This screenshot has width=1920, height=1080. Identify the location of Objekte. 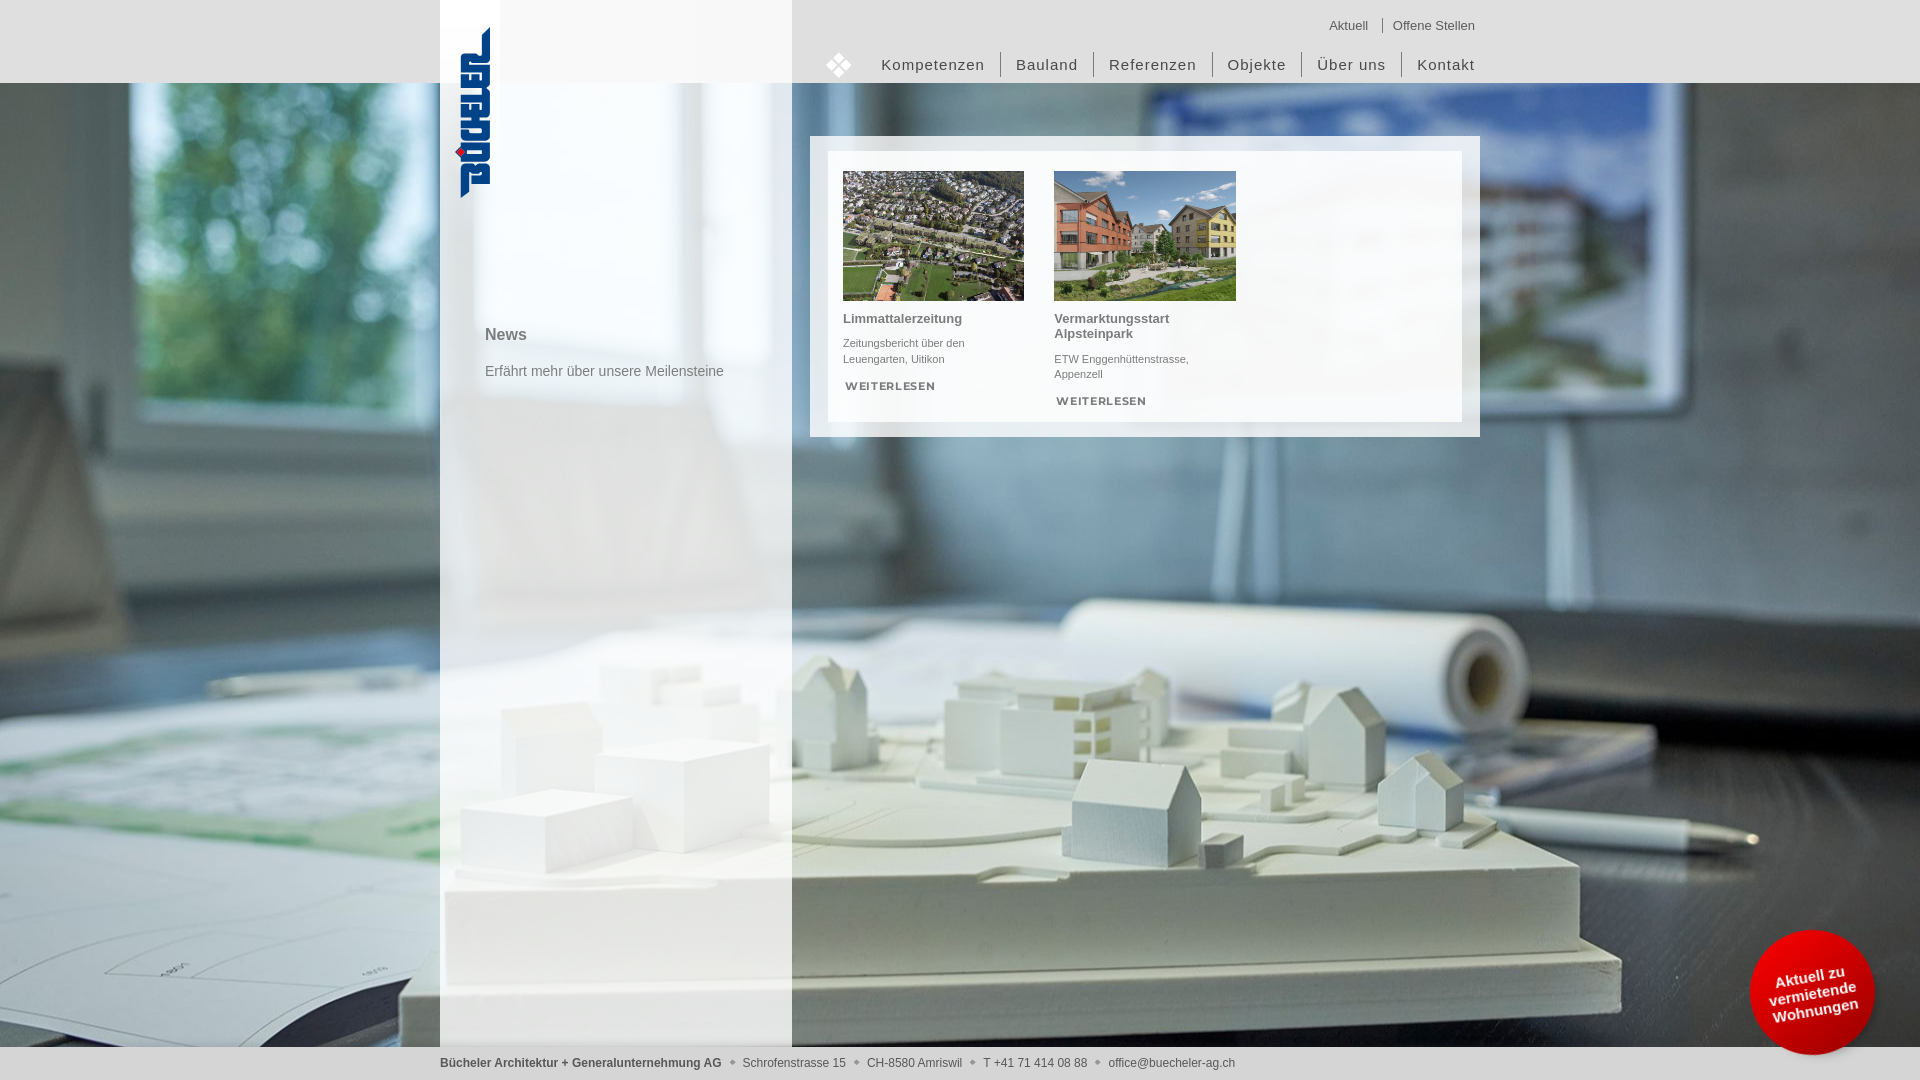
(1258, 65).